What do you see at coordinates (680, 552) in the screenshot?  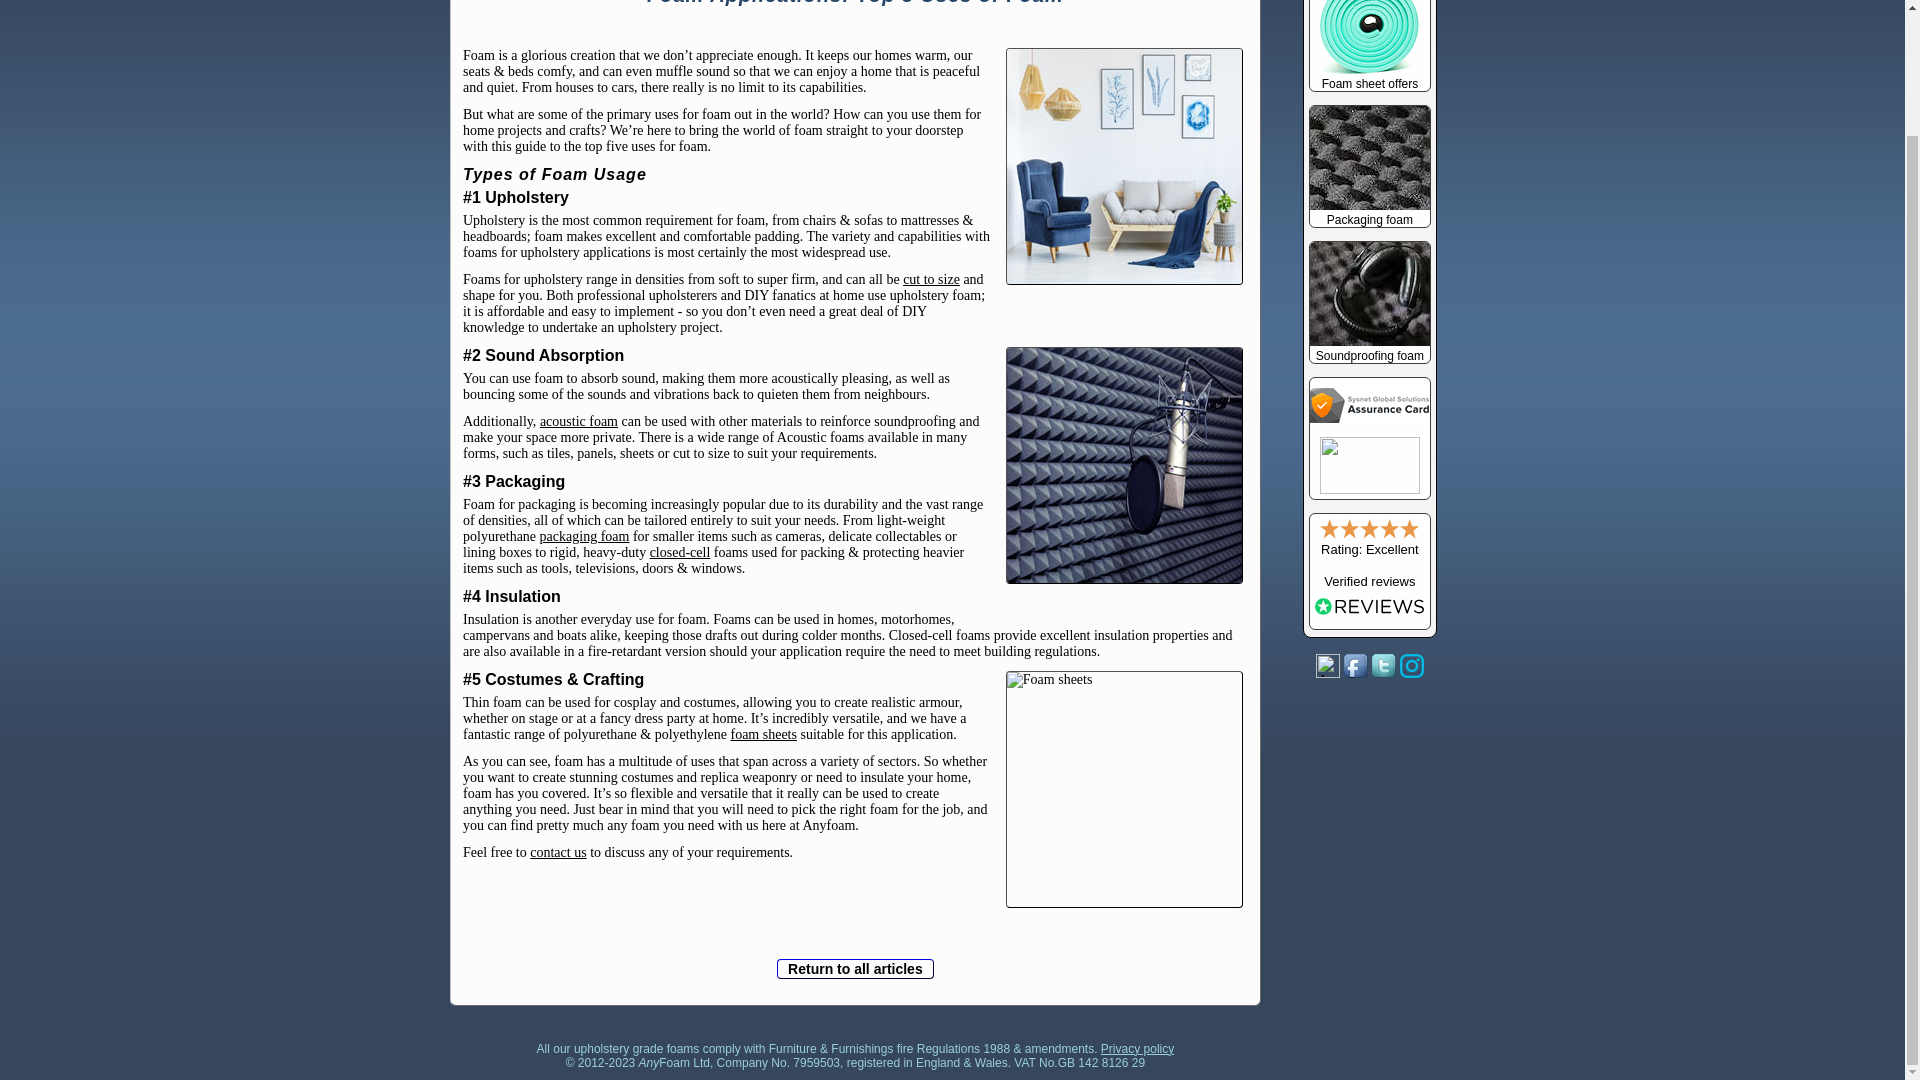 I see `closed-cell` at bounding box center [680, 552].